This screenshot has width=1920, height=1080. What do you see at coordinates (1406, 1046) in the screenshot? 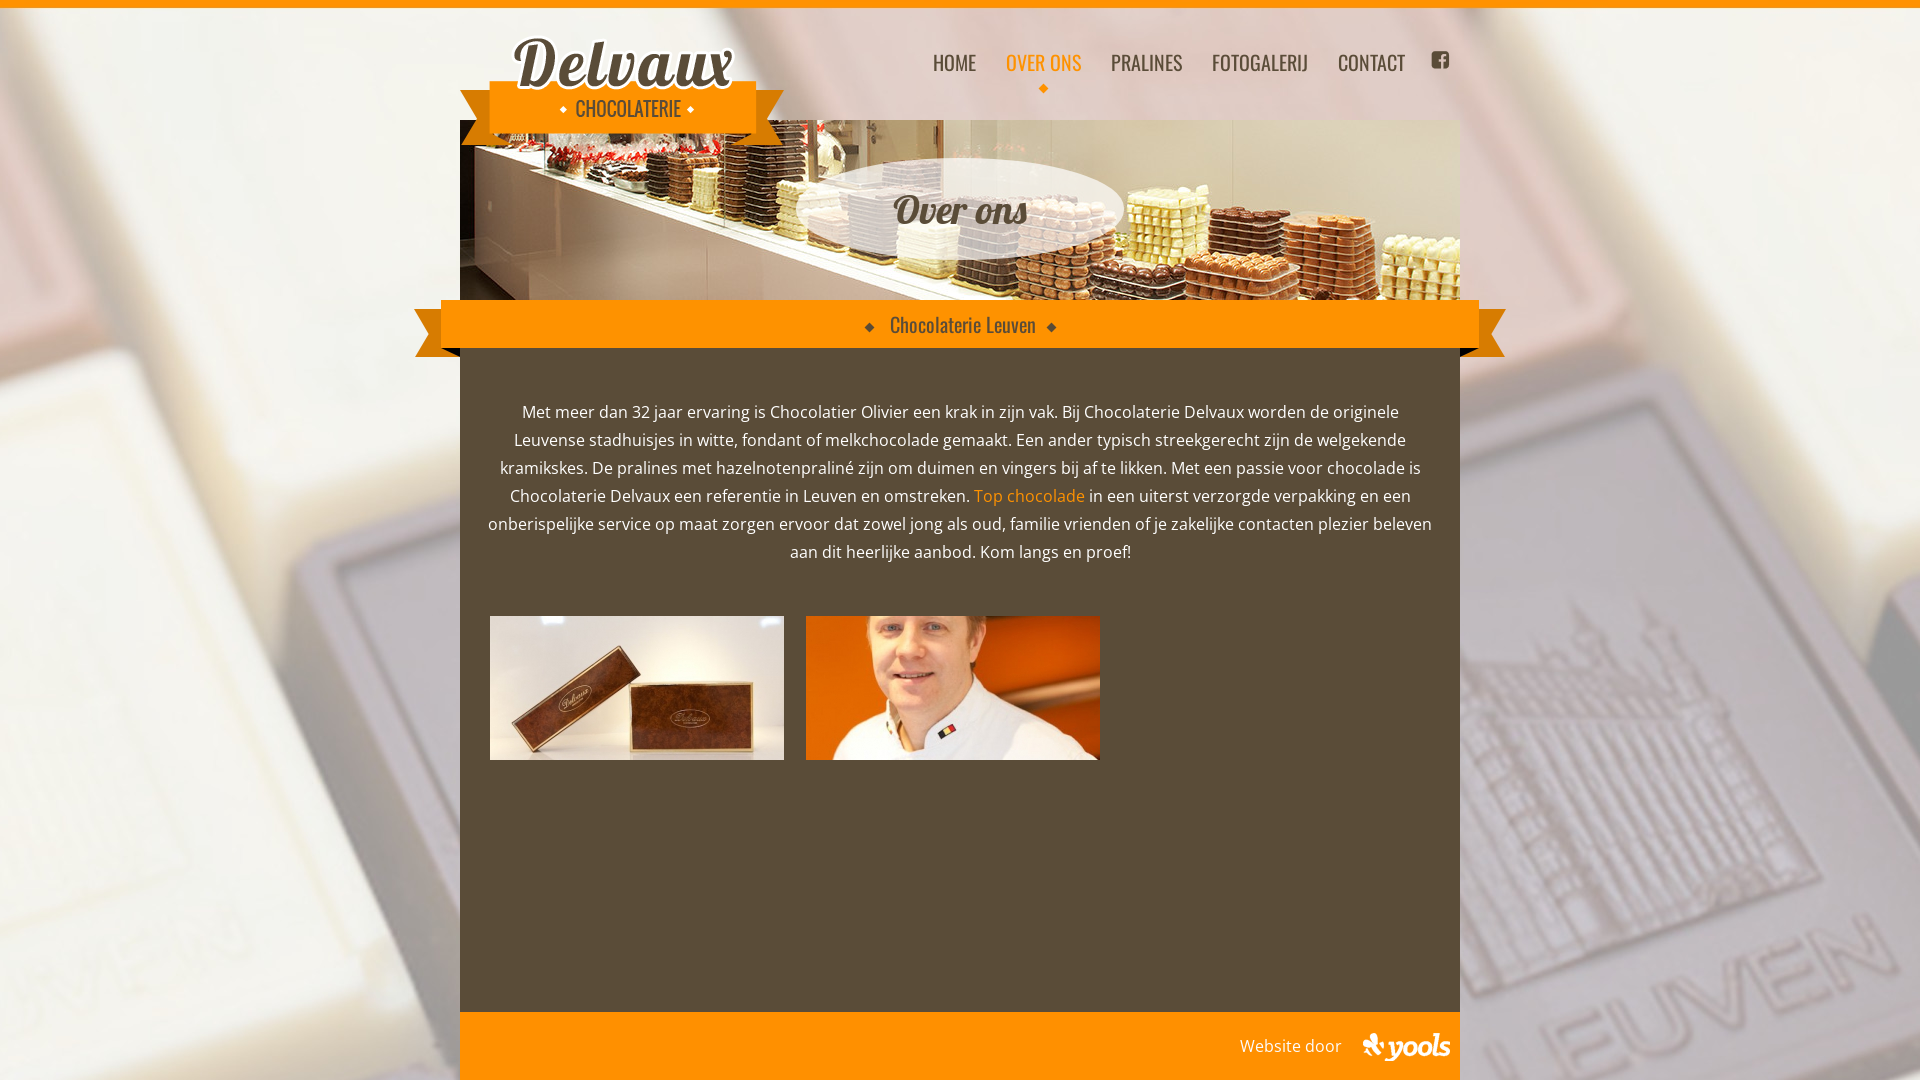
I see `Yools Website Design` at bounding box center [1406, 1046].